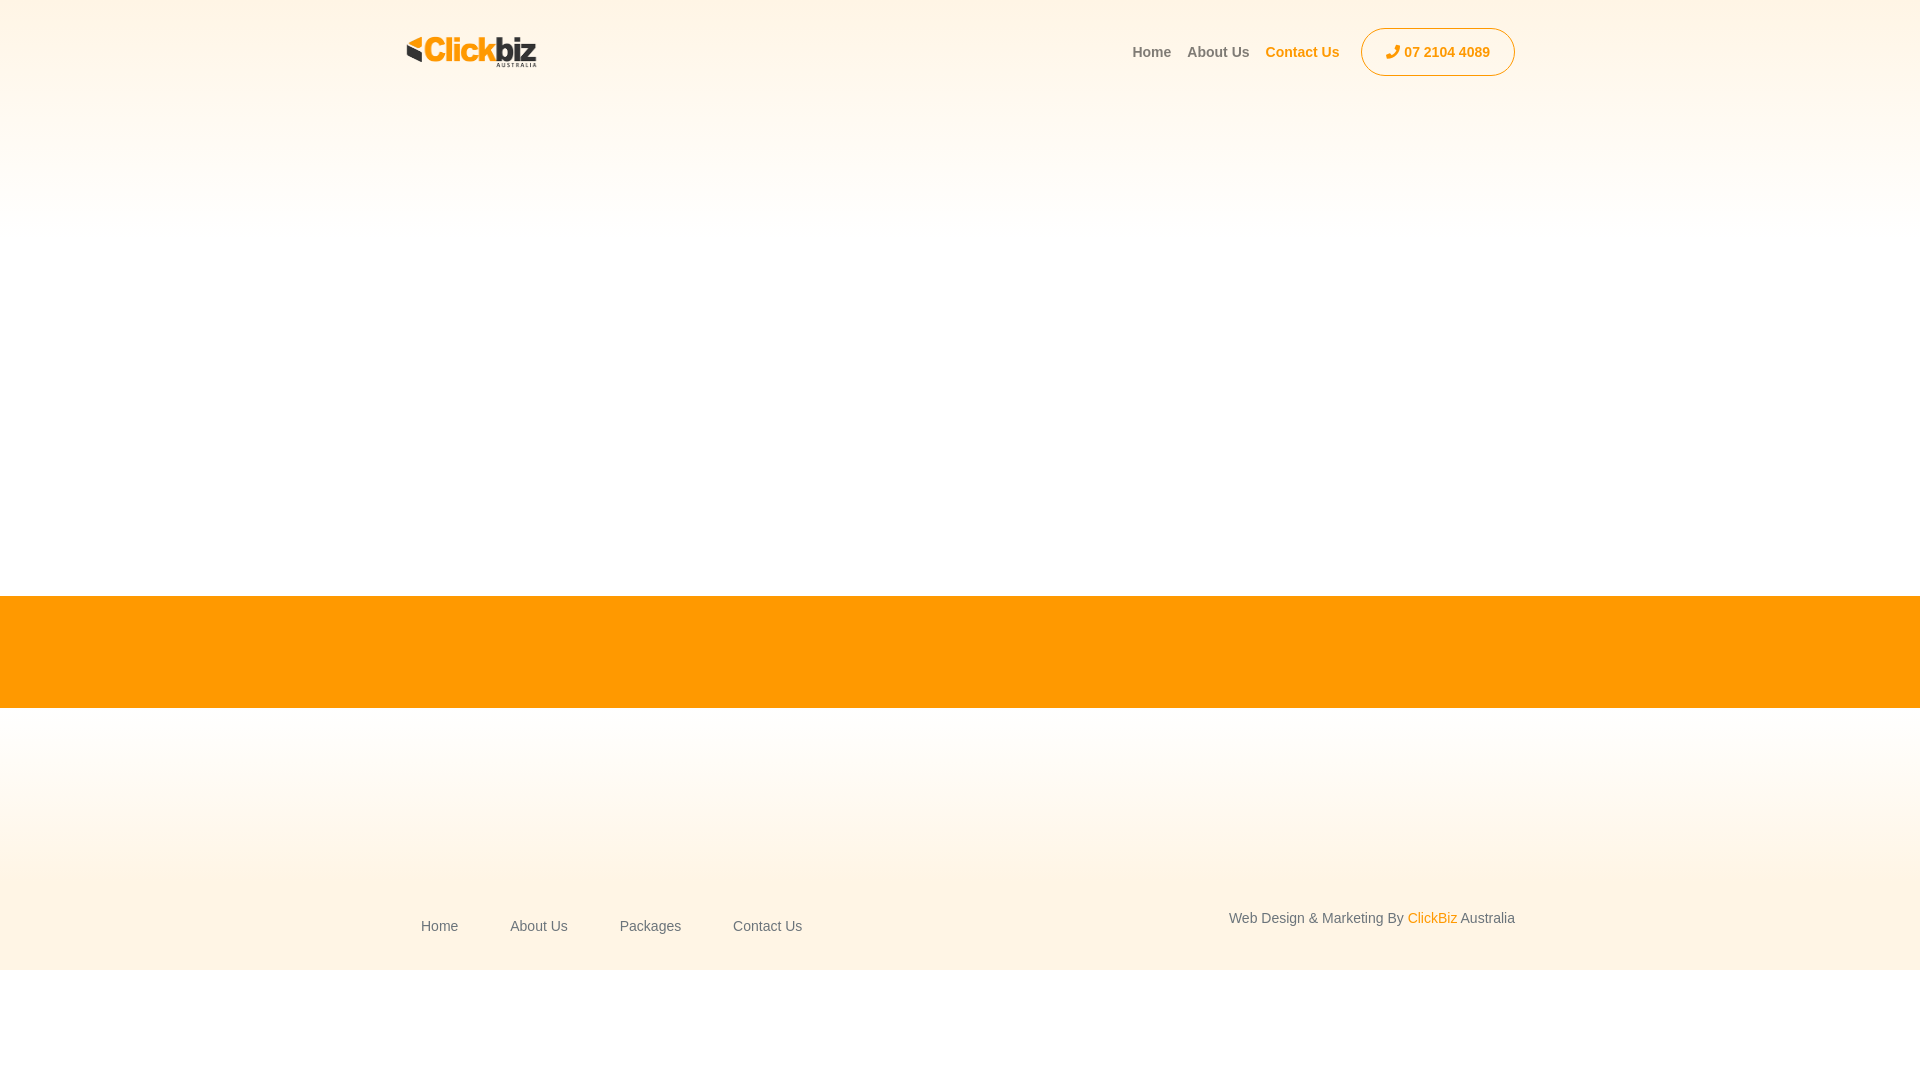 This screenshot has width=1920, height=1080. What do you see at coordinates (440, 926) in the screenshot?
I see `Home` at bounding box center [440, 926].